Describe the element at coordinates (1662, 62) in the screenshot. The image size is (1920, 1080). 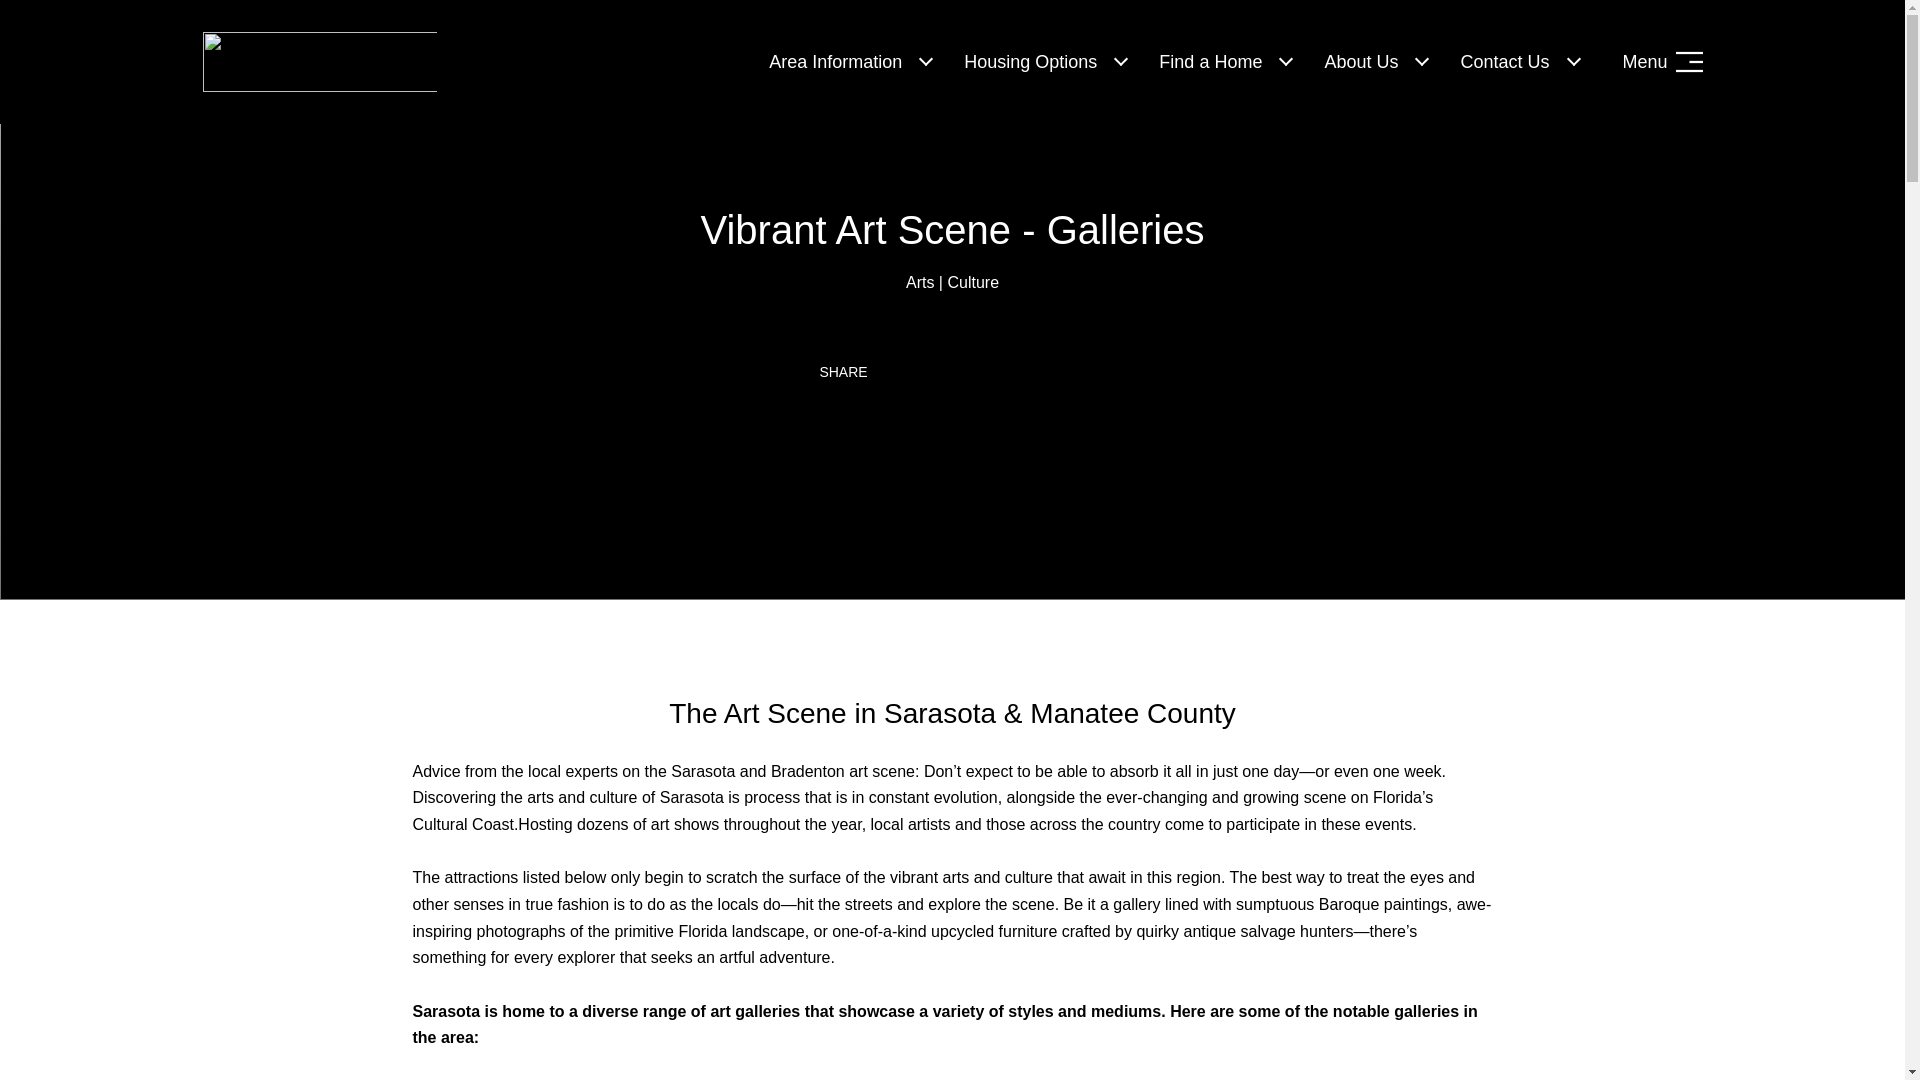
I see `Menu` at that location.